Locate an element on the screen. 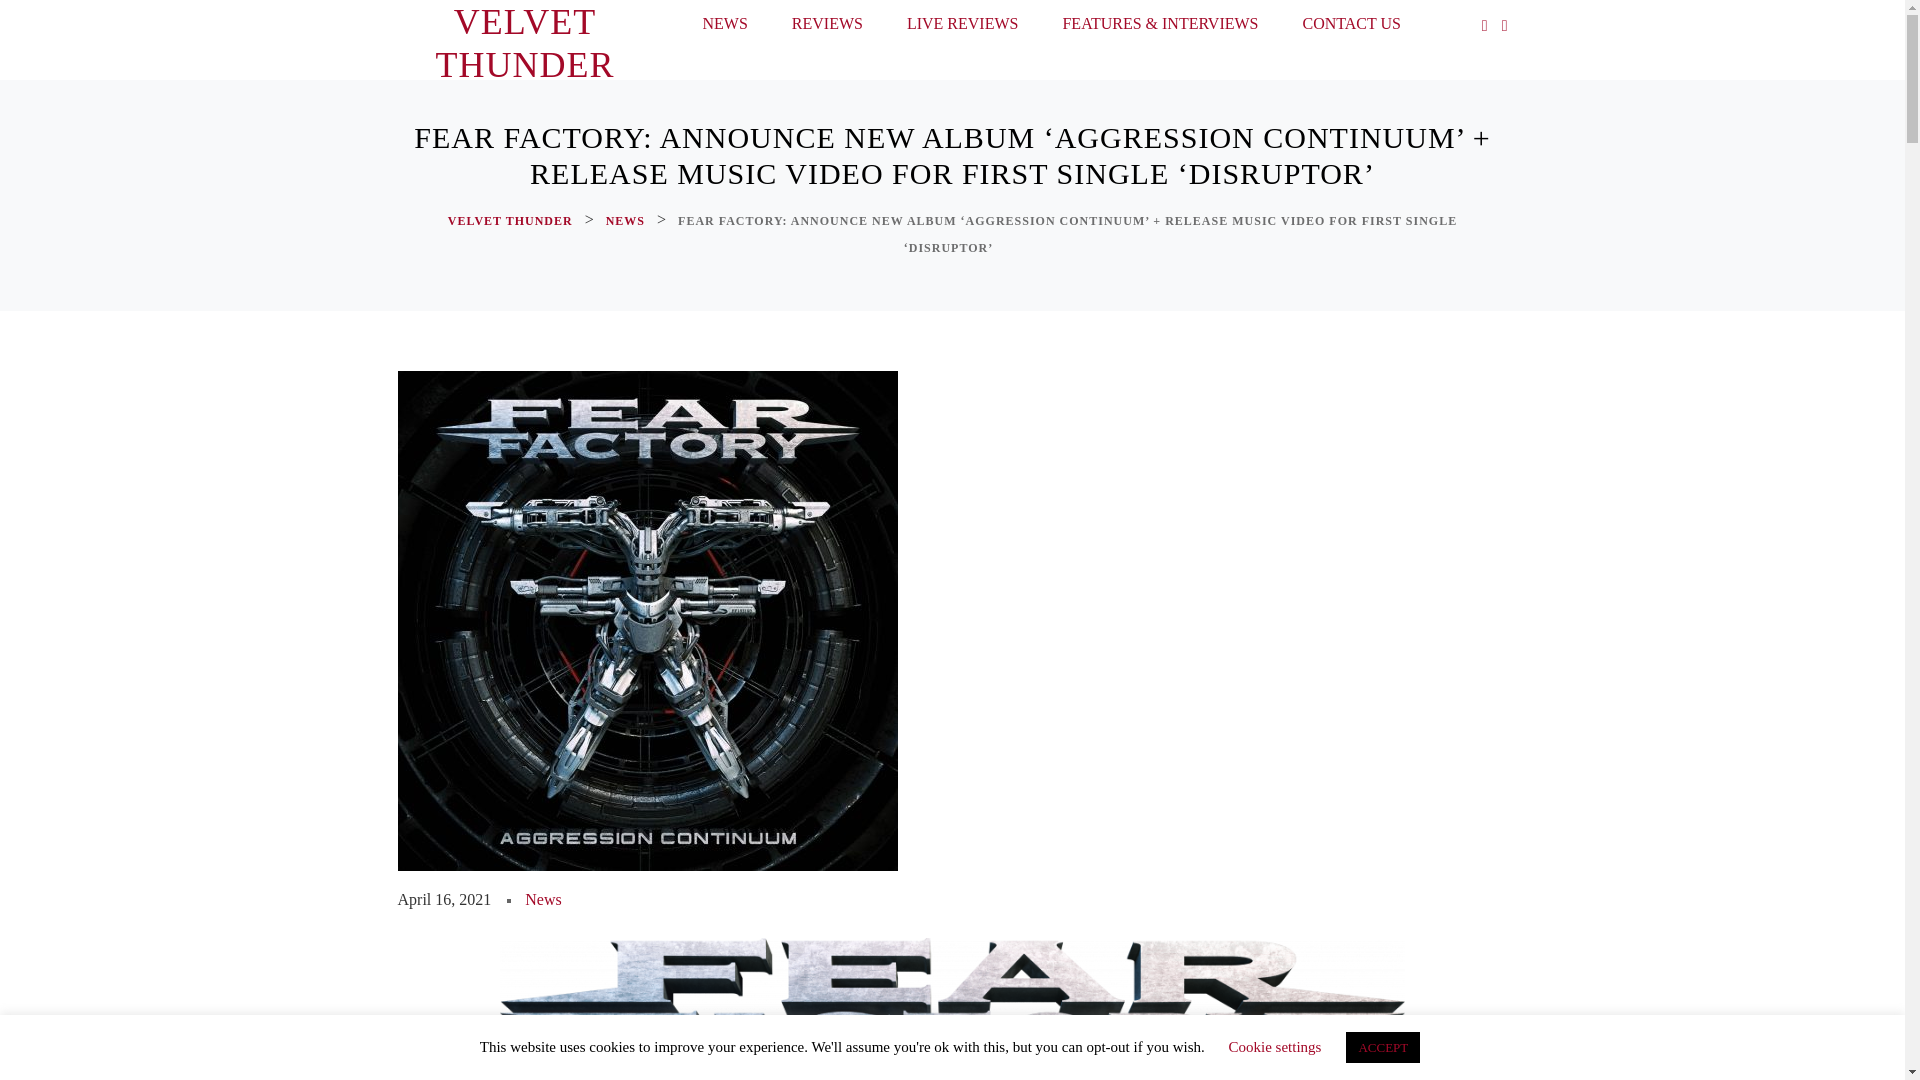 The width and height of the screenshot is (1920, 1080). CONTACT US is located at coordinates (1351, 28).